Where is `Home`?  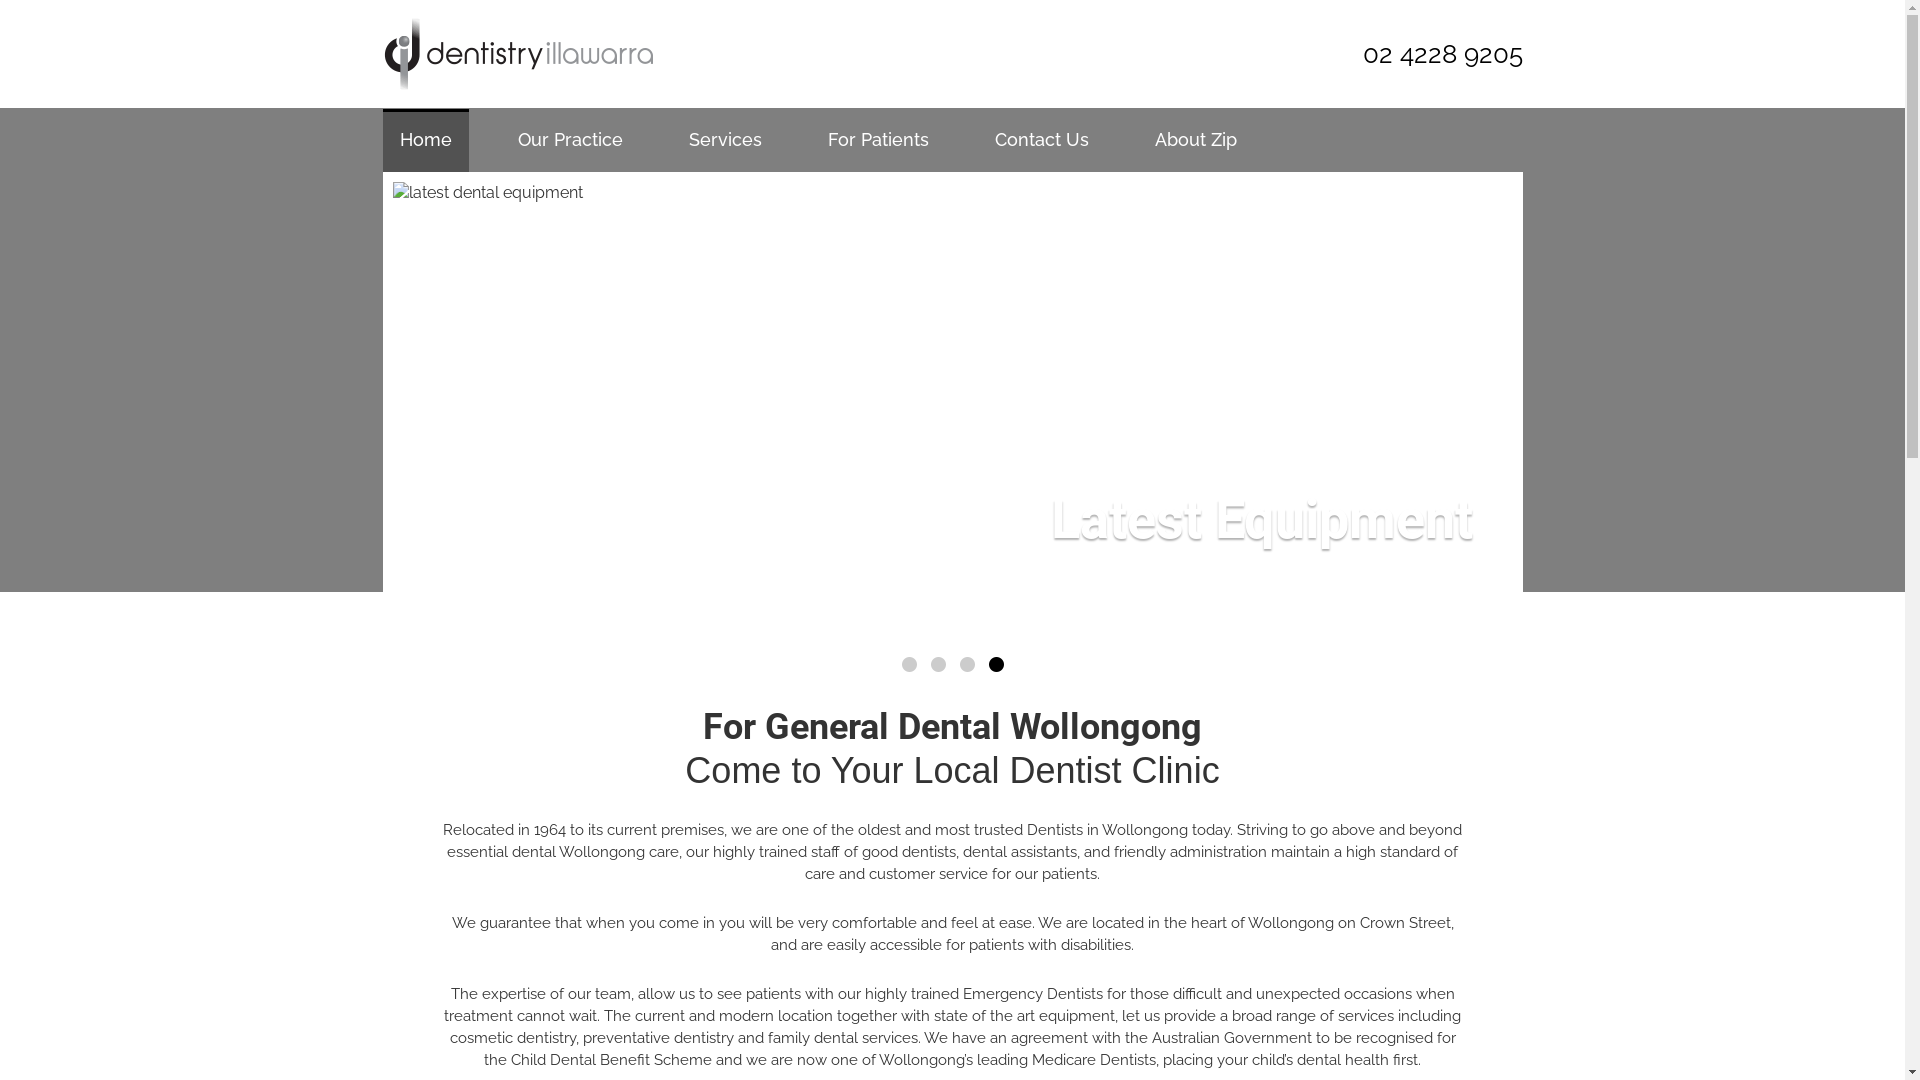 Home is located at coordinates (425, 140).